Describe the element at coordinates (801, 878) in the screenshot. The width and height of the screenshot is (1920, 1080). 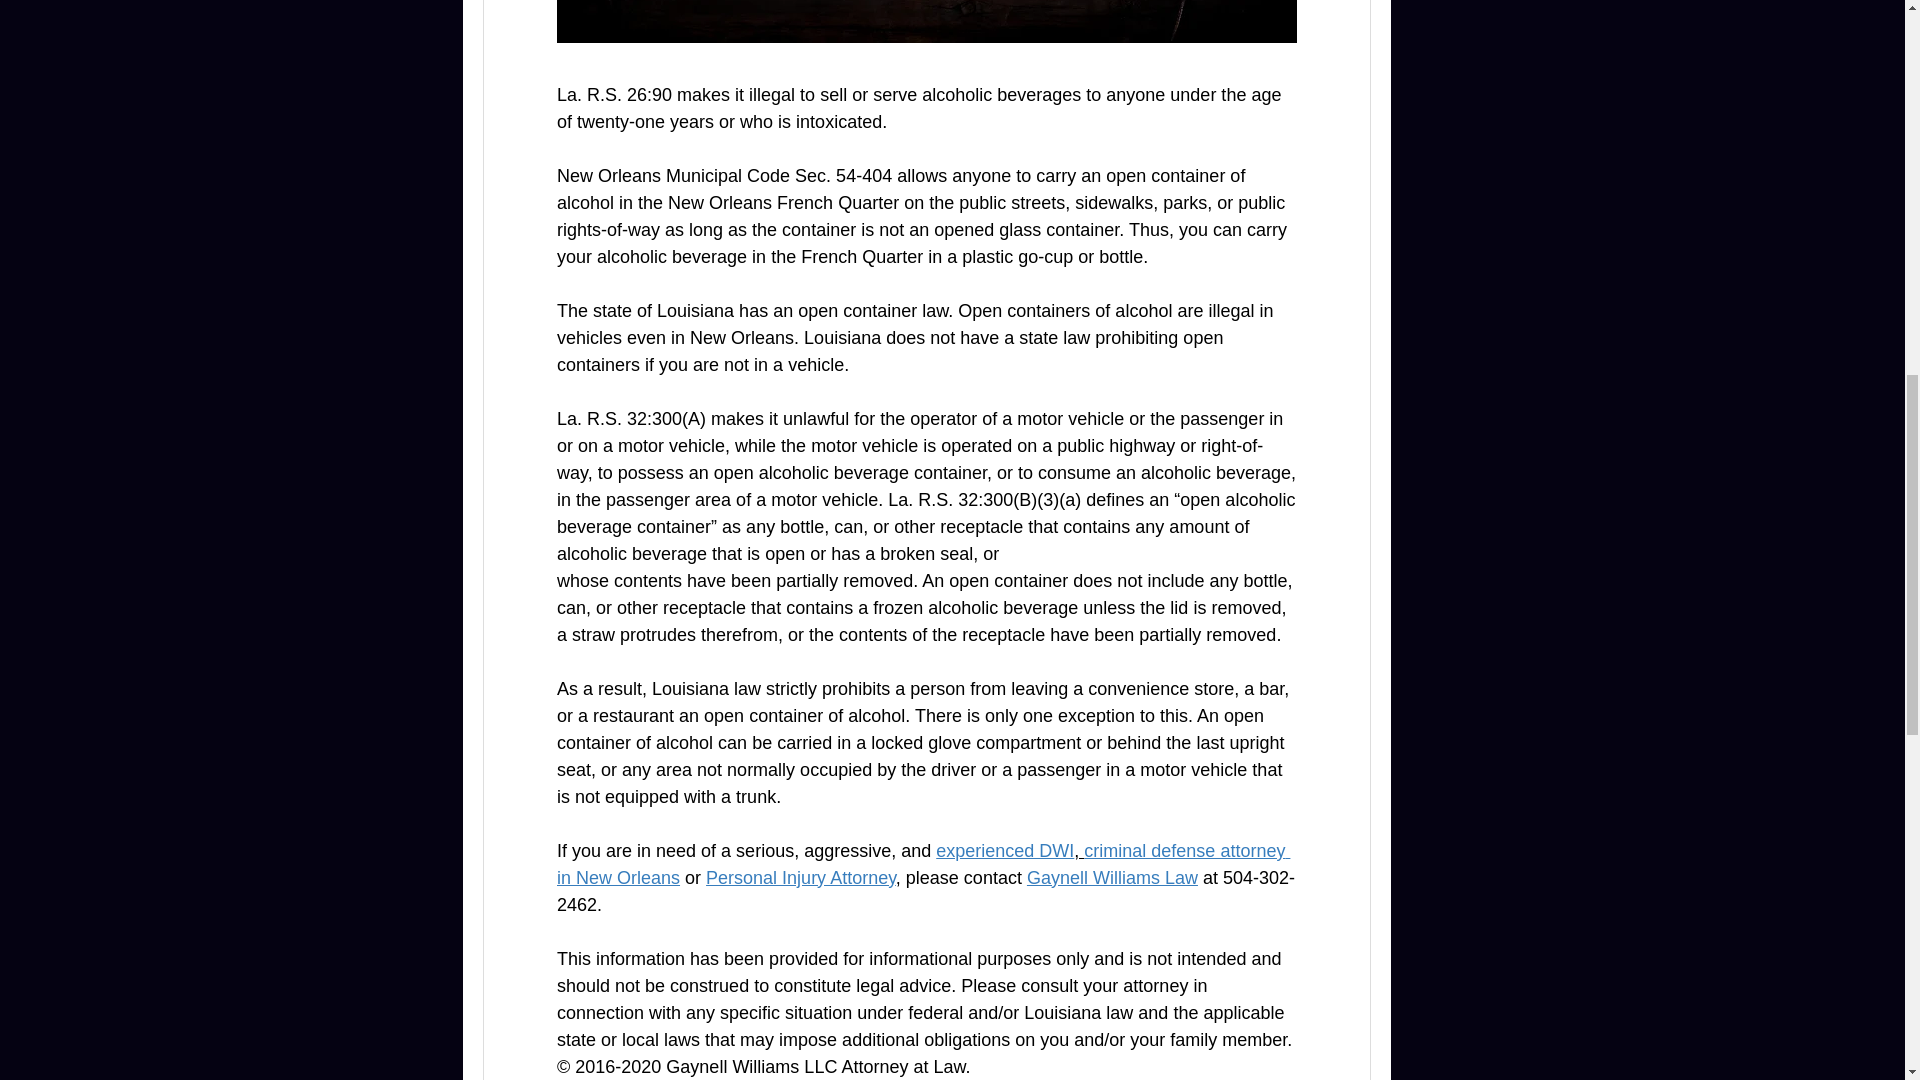
I see `Personal Injury Attorney` at that location.